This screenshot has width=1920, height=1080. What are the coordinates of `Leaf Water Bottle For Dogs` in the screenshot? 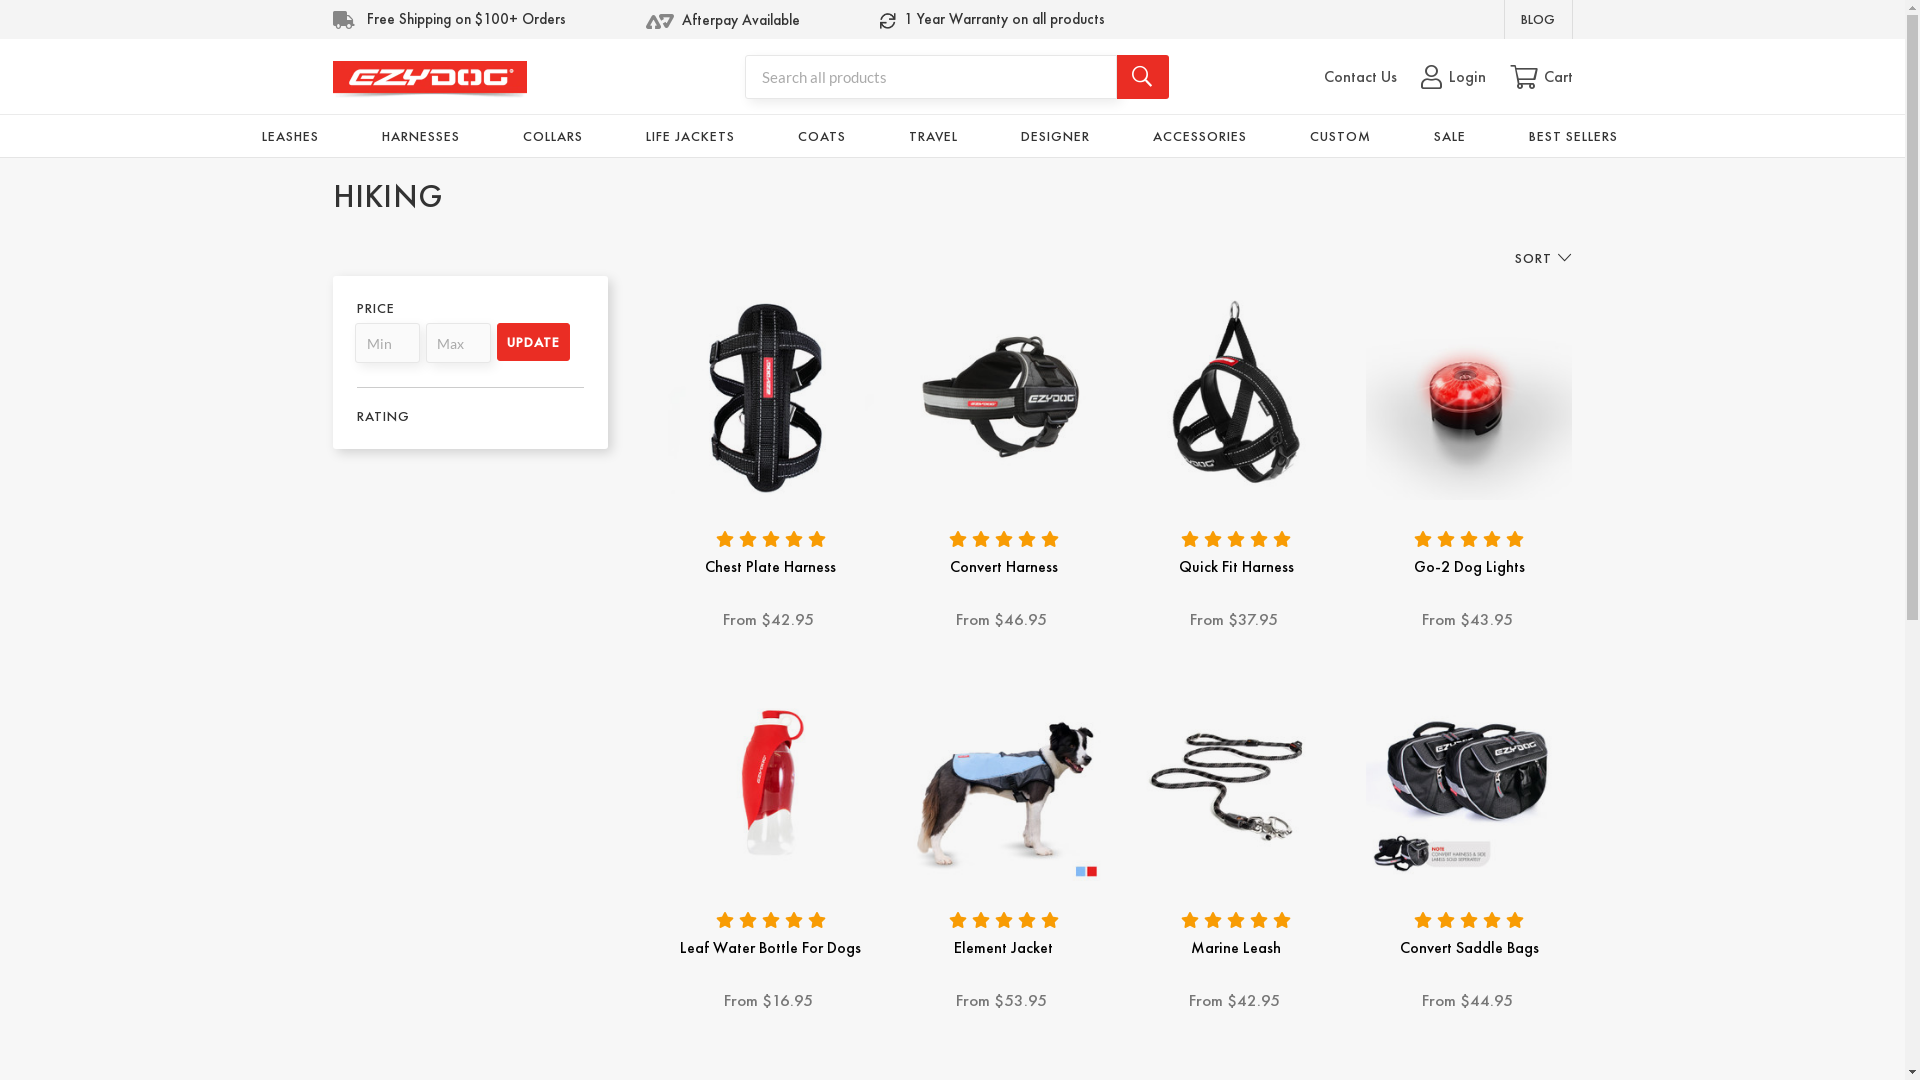 It's located at (770, 948).